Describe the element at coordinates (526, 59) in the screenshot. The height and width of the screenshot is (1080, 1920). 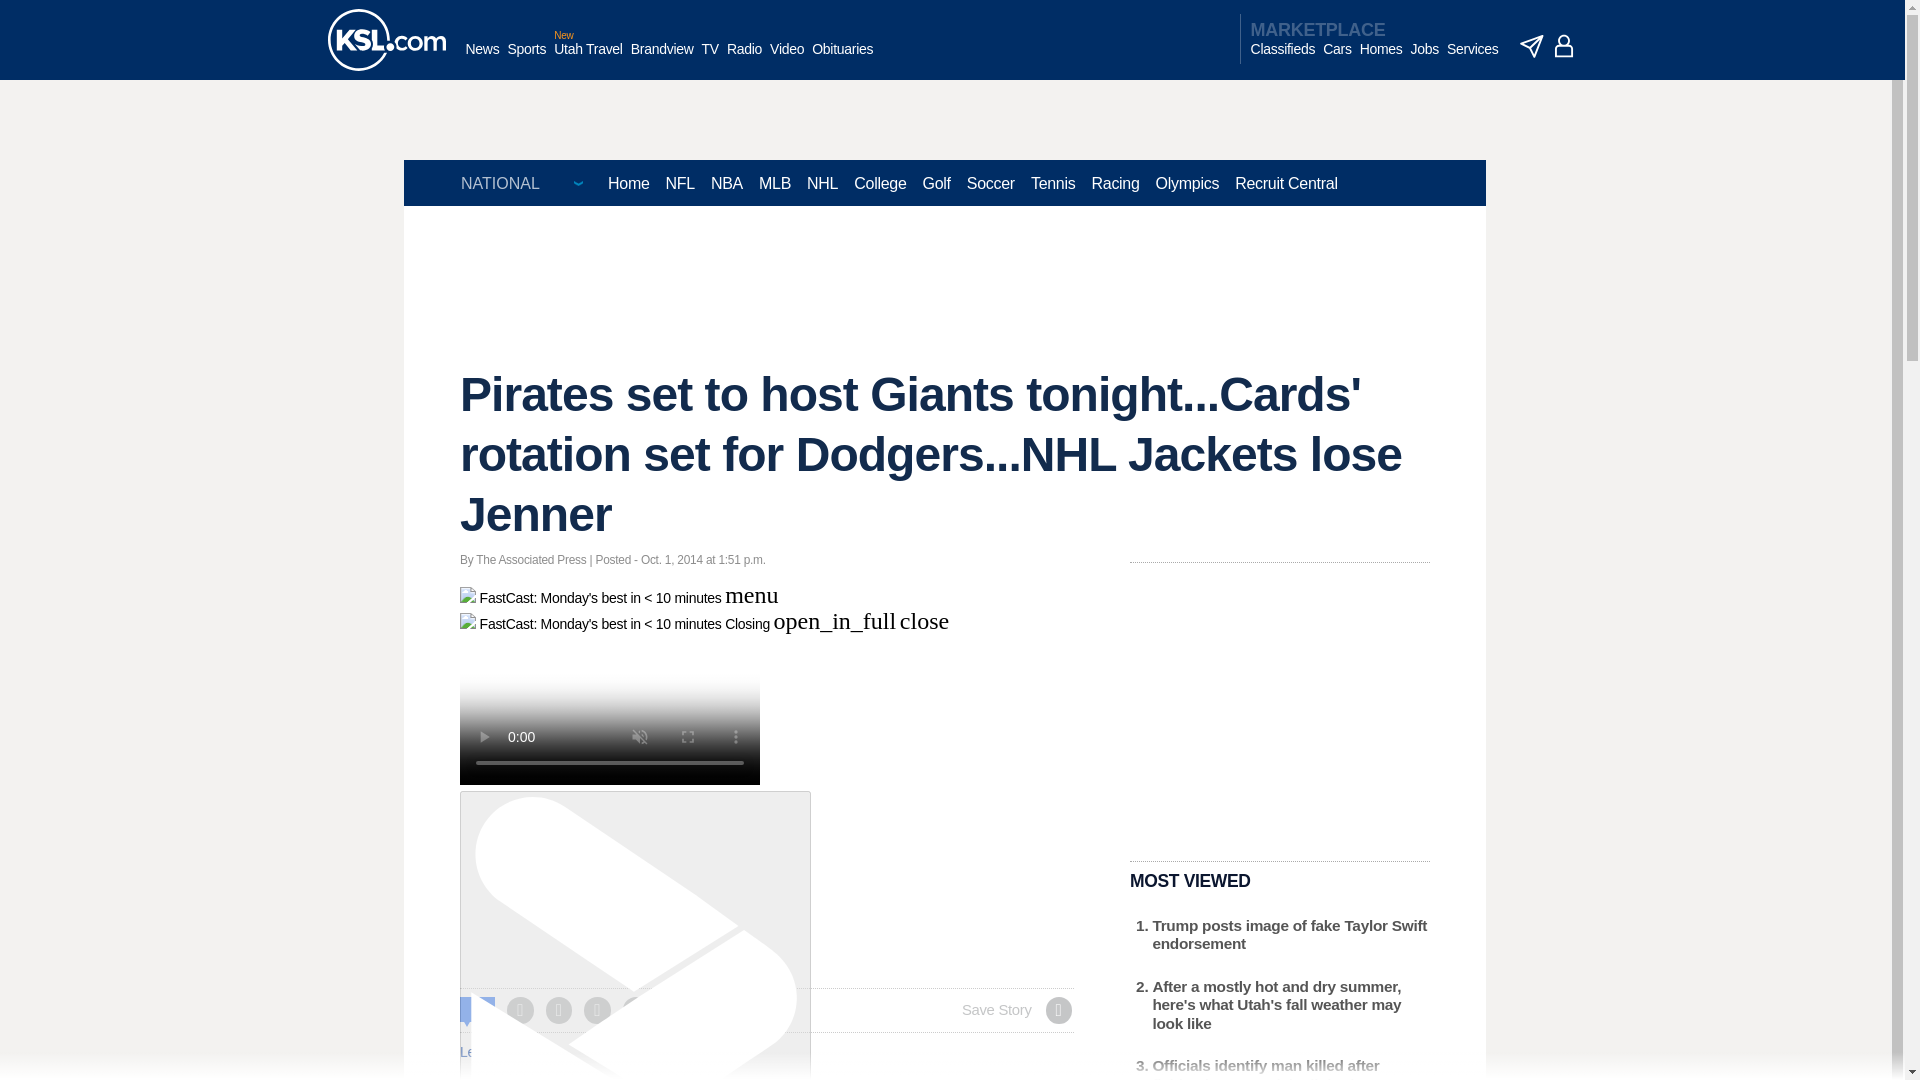
I see `Sports` at that location.